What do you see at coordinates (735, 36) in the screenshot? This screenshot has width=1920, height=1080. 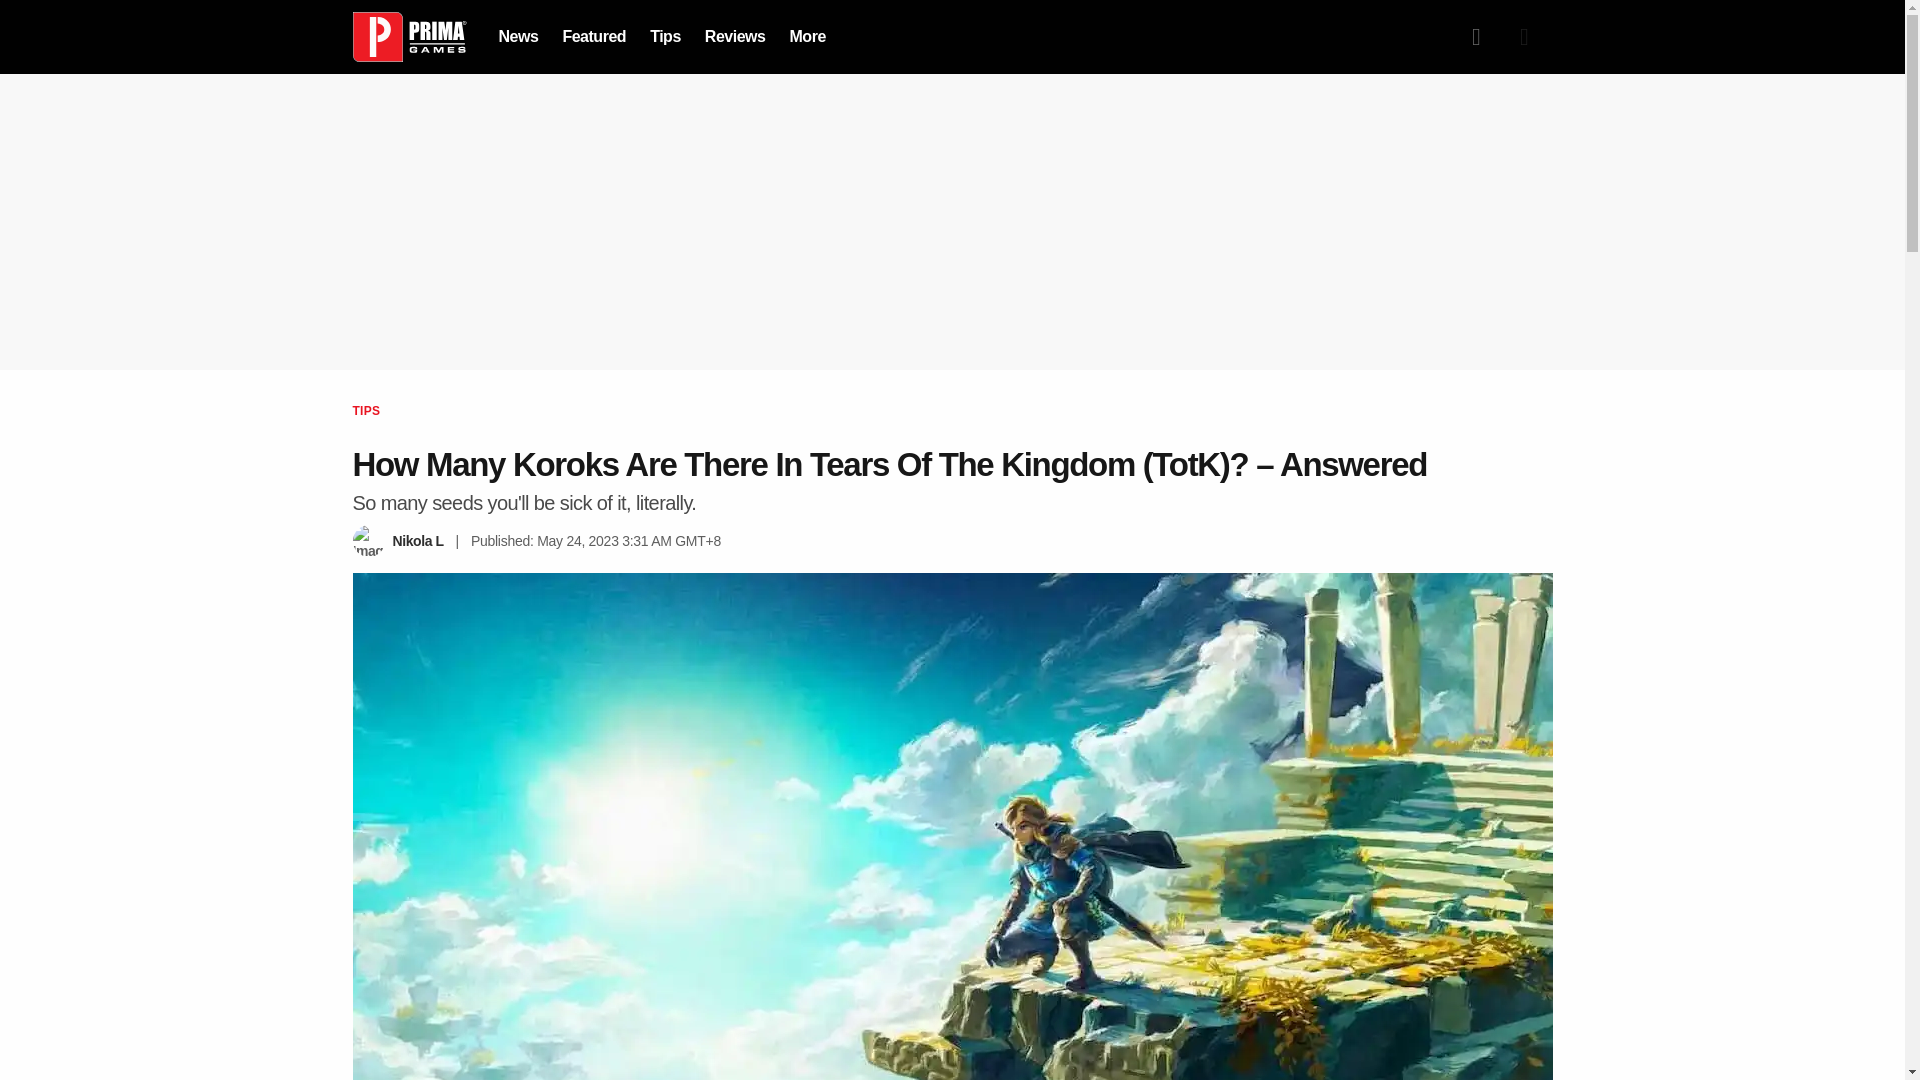 I see `Reviews` at bounding box center [735, 36].